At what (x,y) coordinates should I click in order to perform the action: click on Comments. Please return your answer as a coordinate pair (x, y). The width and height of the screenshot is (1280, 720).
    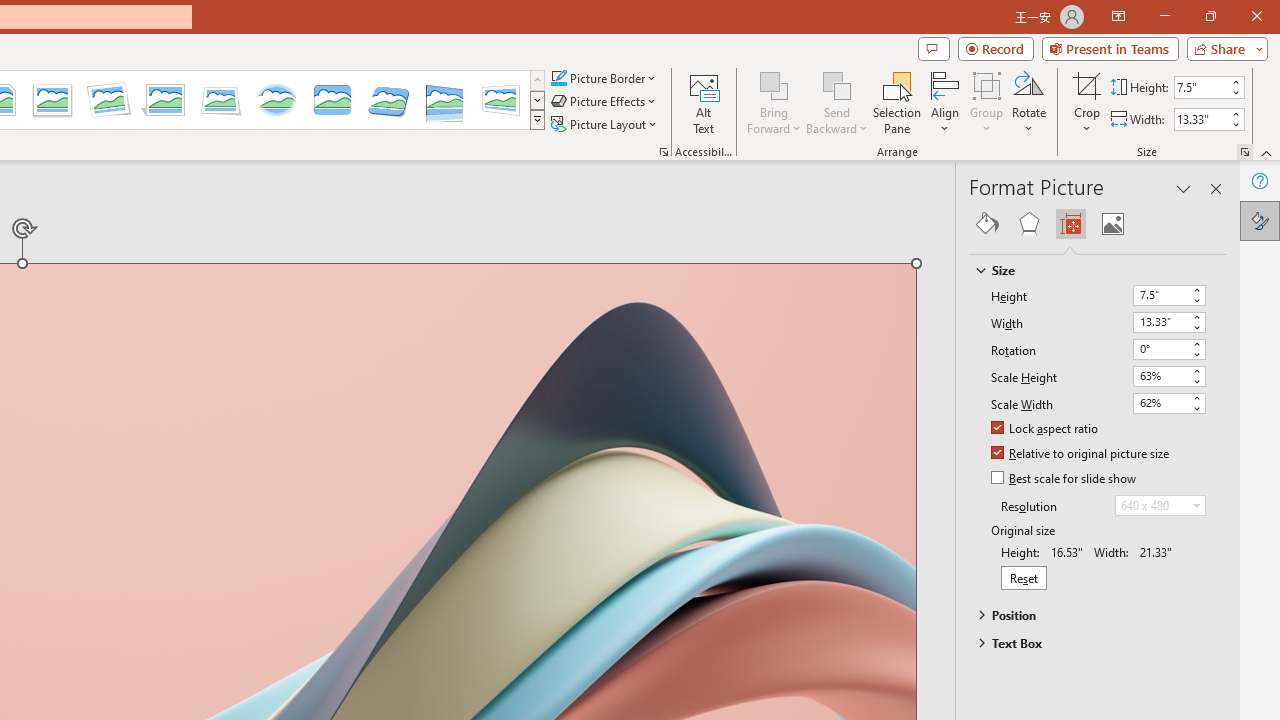
    Looking at the image, I should click on (933, 48).